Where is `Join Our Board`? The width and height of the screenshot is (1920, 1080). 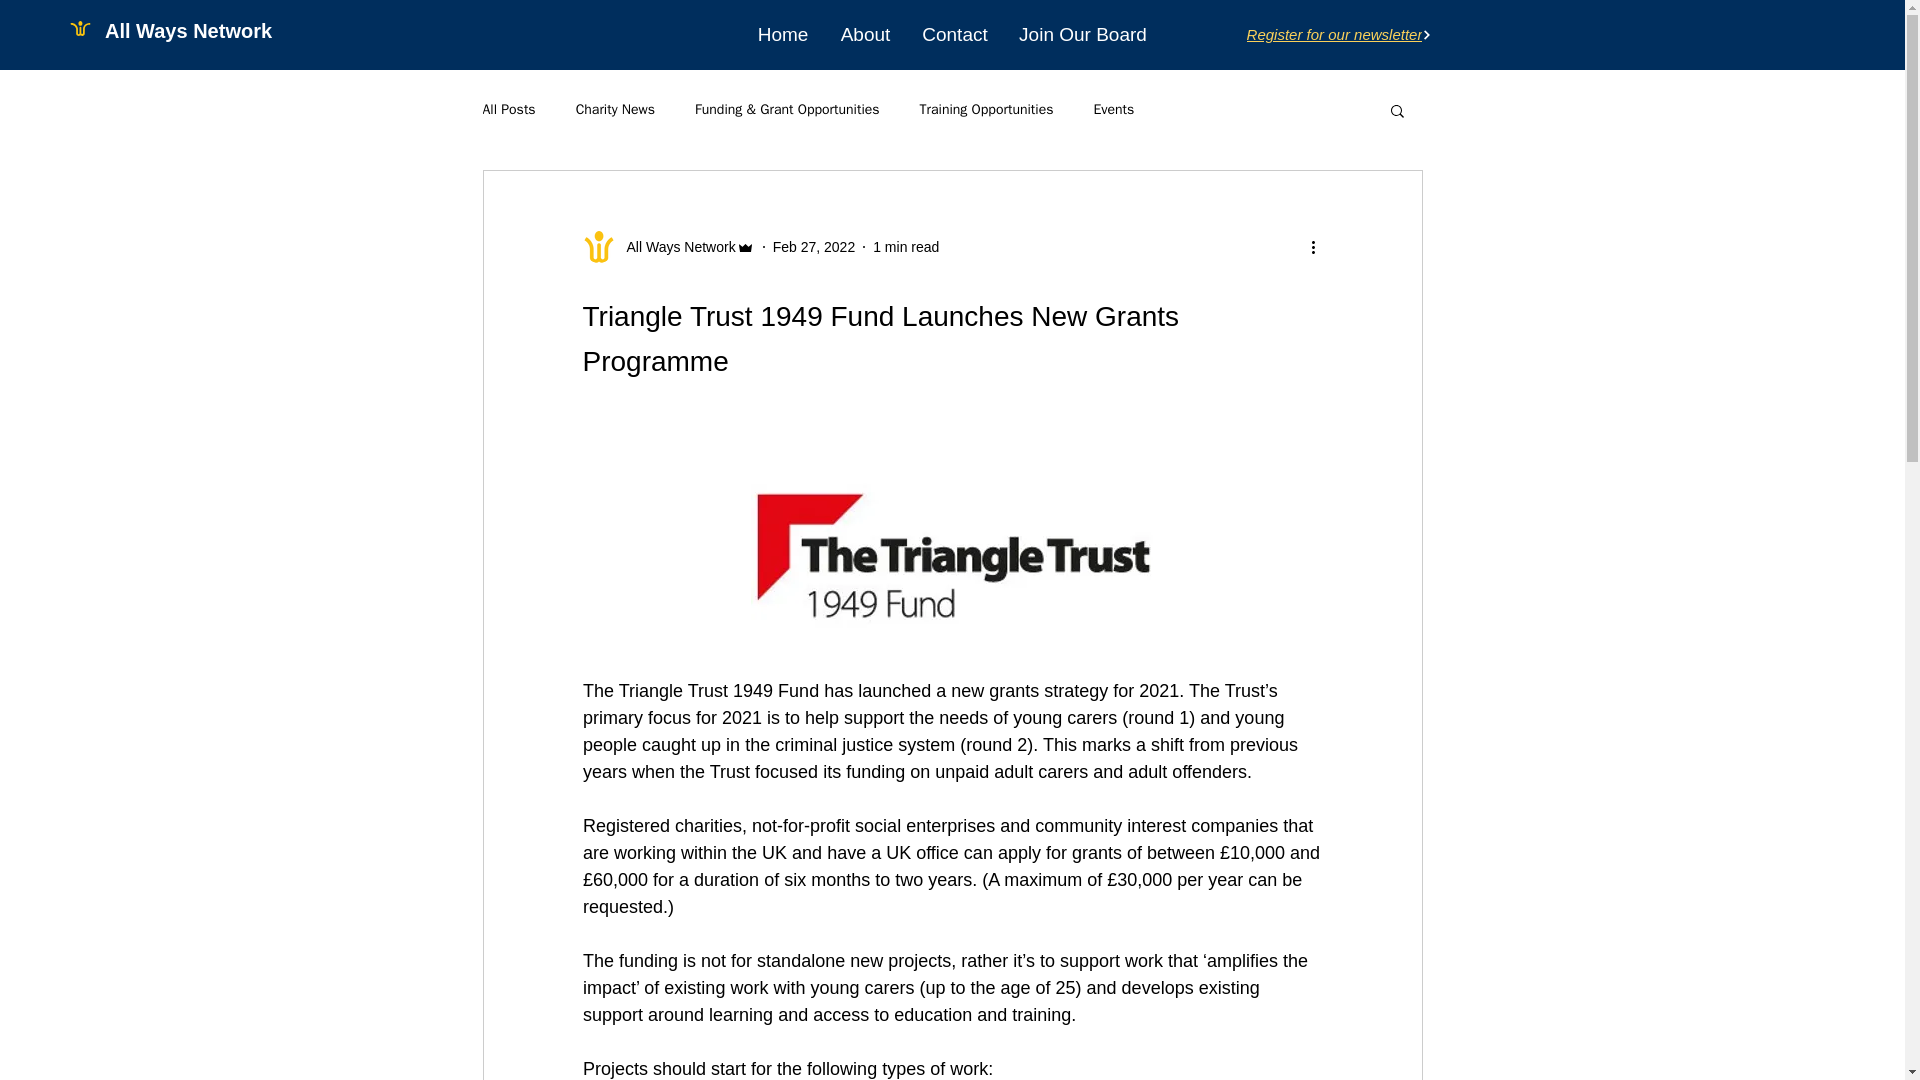
Join Our Board is located at coordinates (1082, 34).